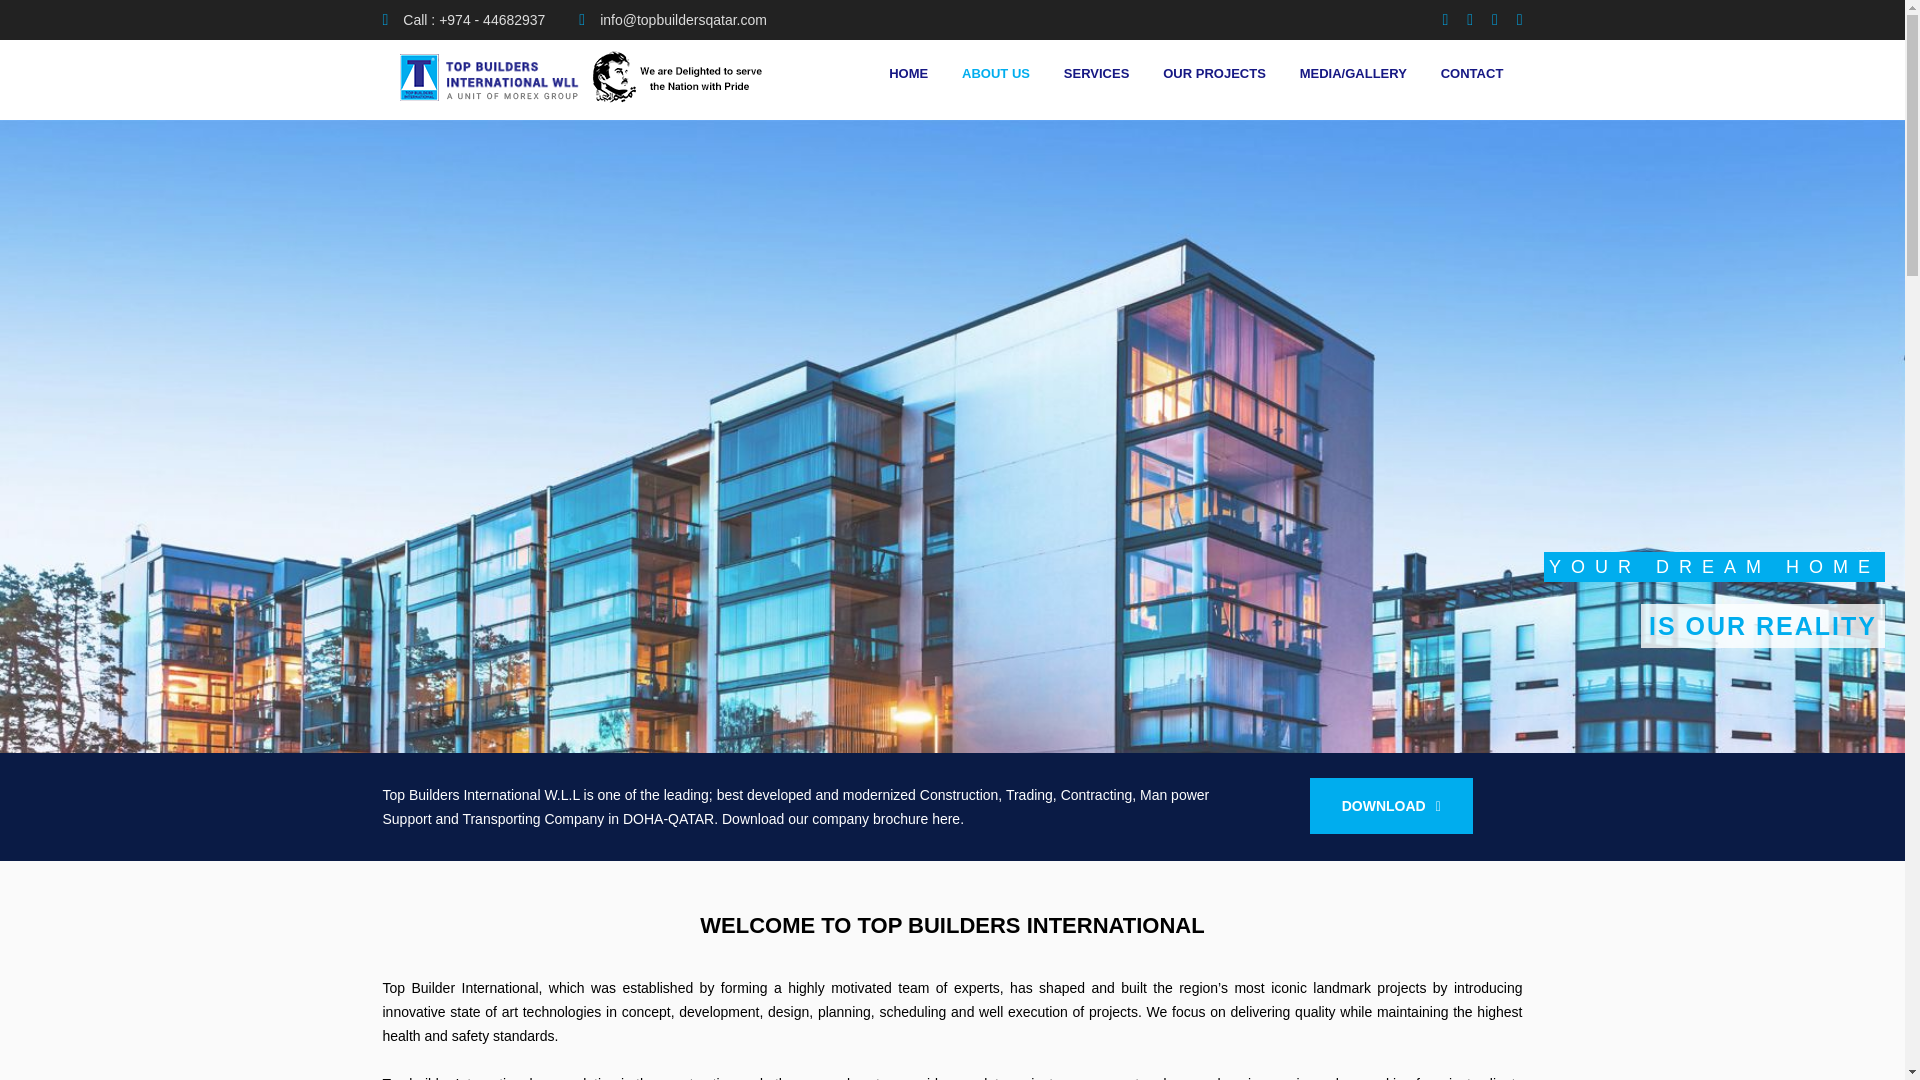 The image size is (1920, 1080). What do you see at coordinates (995, 74) in the screenshot?
I see `ABOUT US` at bounding box center [995, 74].